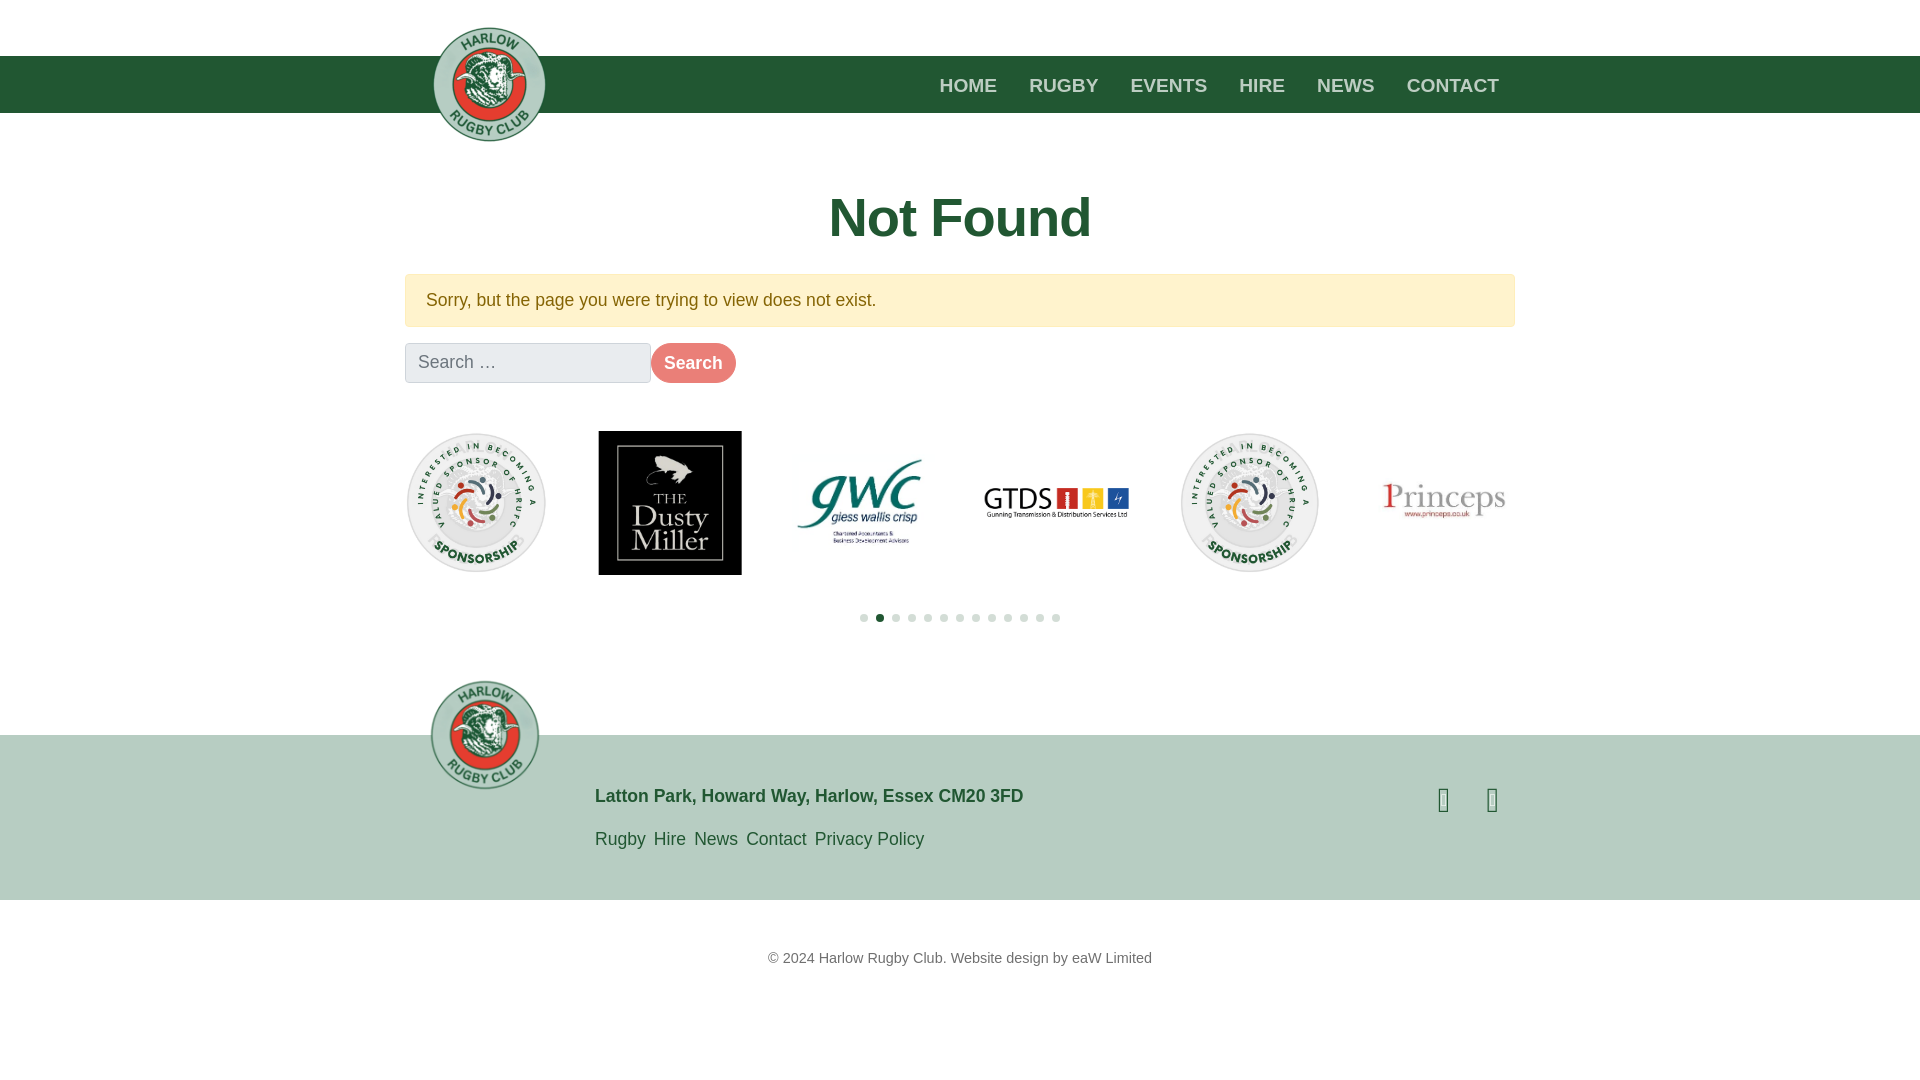 Image resolution: width=1920 pixels, height=1080 pixels. Describe the element at coordinates (1168, 84) in the screenshot. I see `Events` at that location.